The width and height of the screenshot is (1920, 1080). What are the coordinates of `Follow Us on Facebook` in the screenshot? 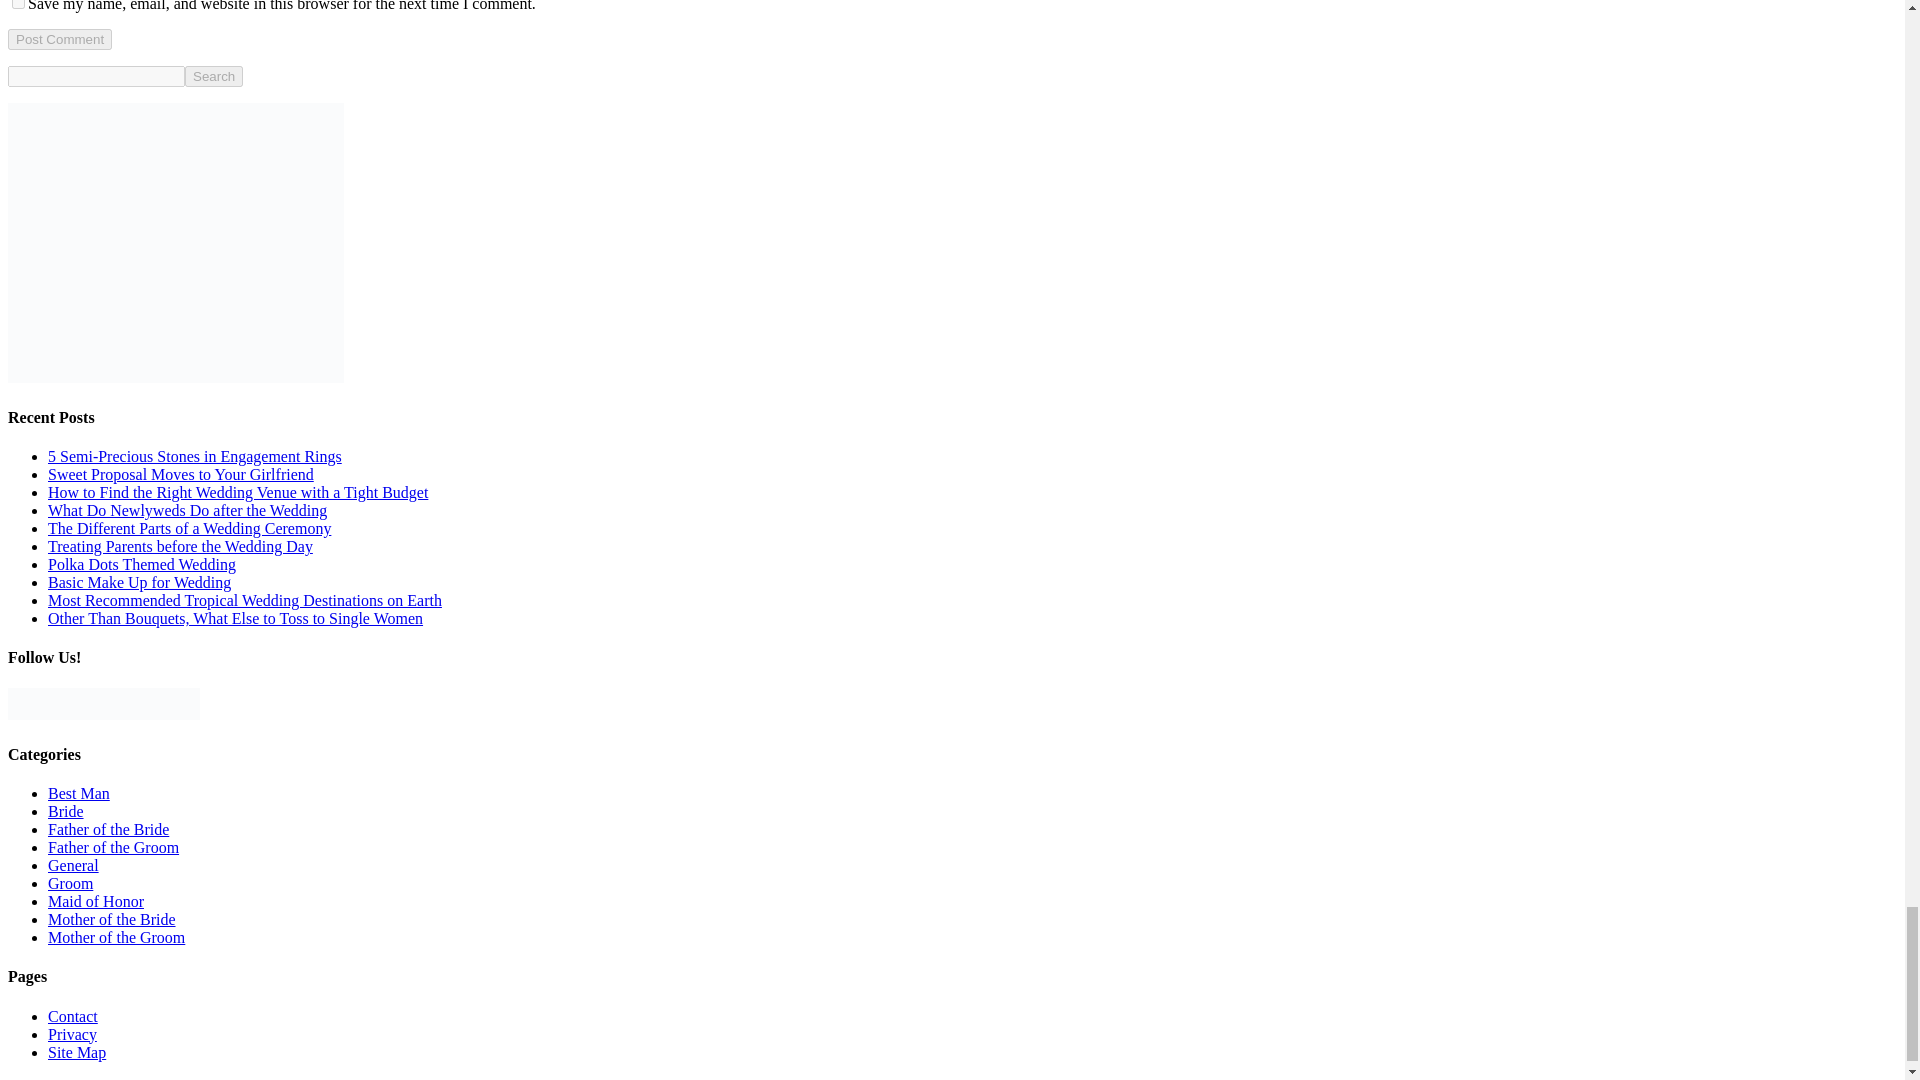 It's located at (24, 704).